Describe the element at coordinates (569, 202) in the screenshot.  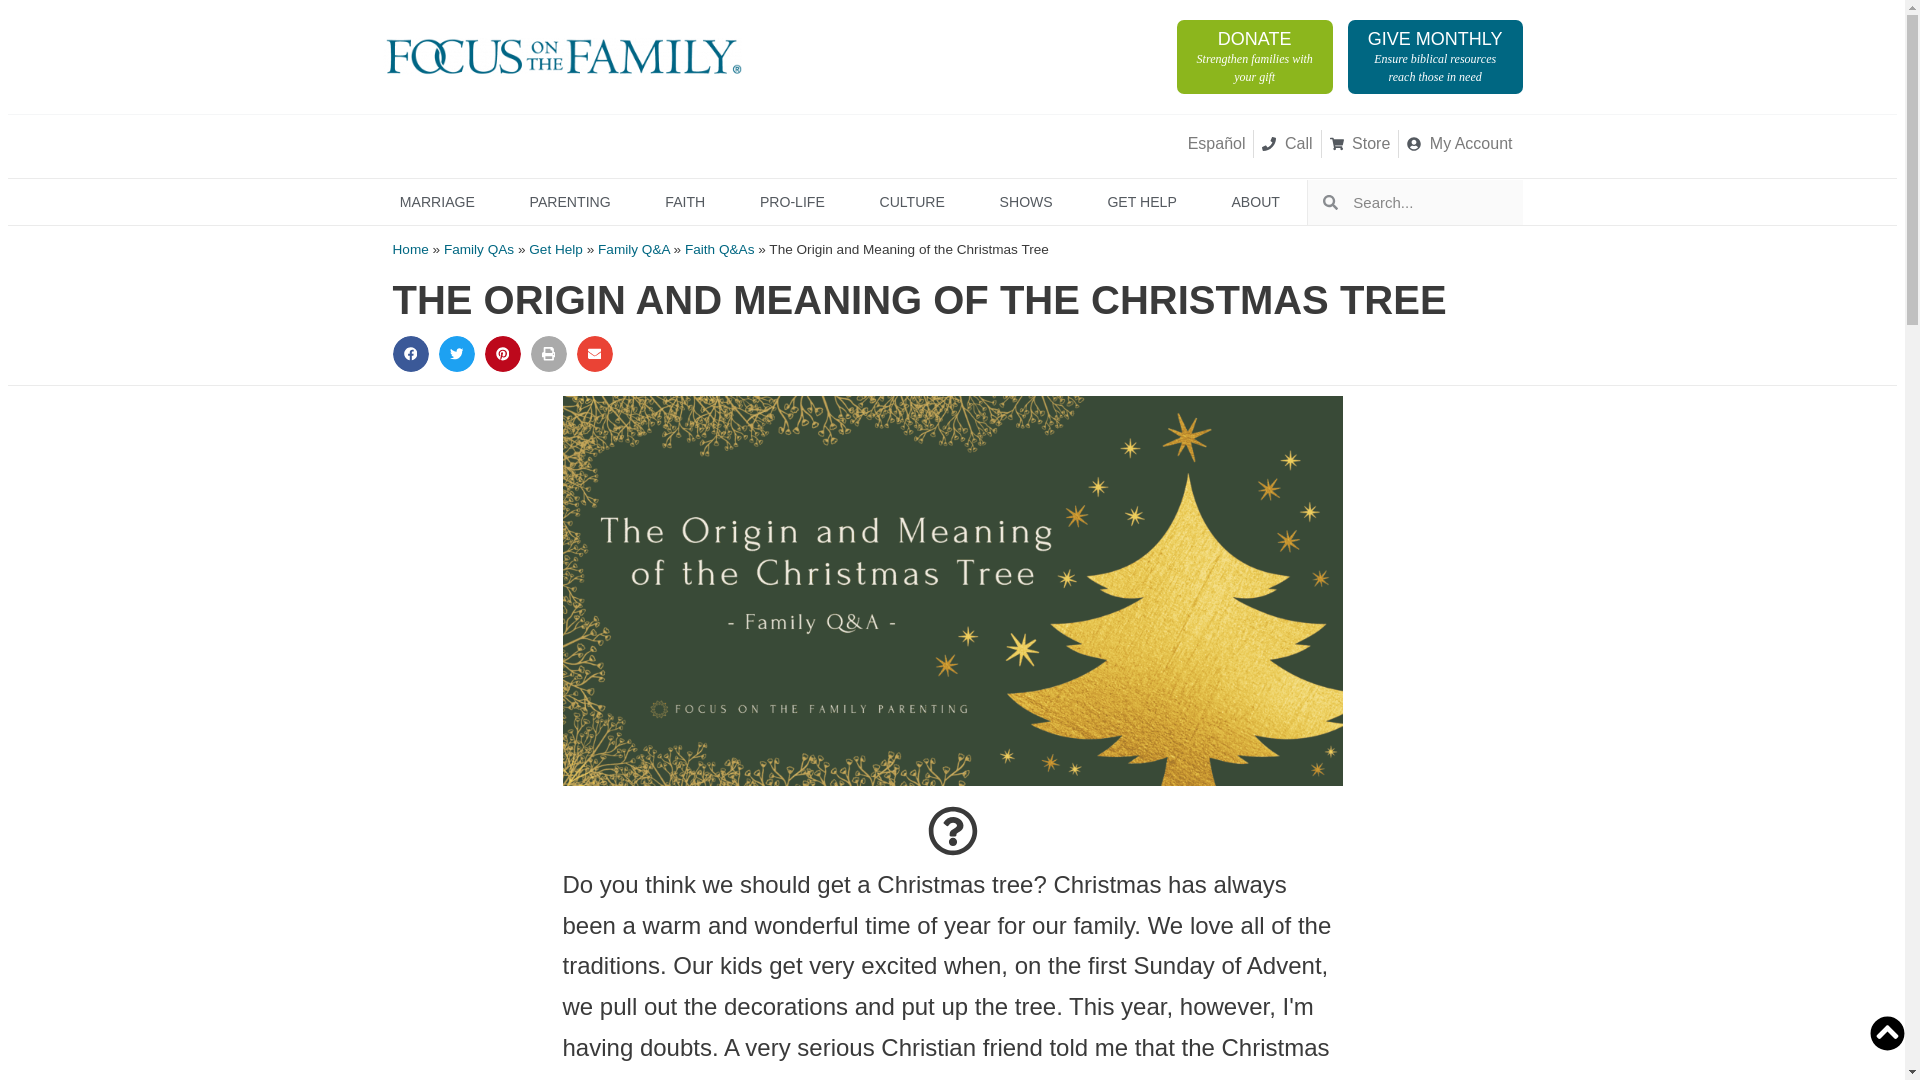
I see `PARENTING` at that location.